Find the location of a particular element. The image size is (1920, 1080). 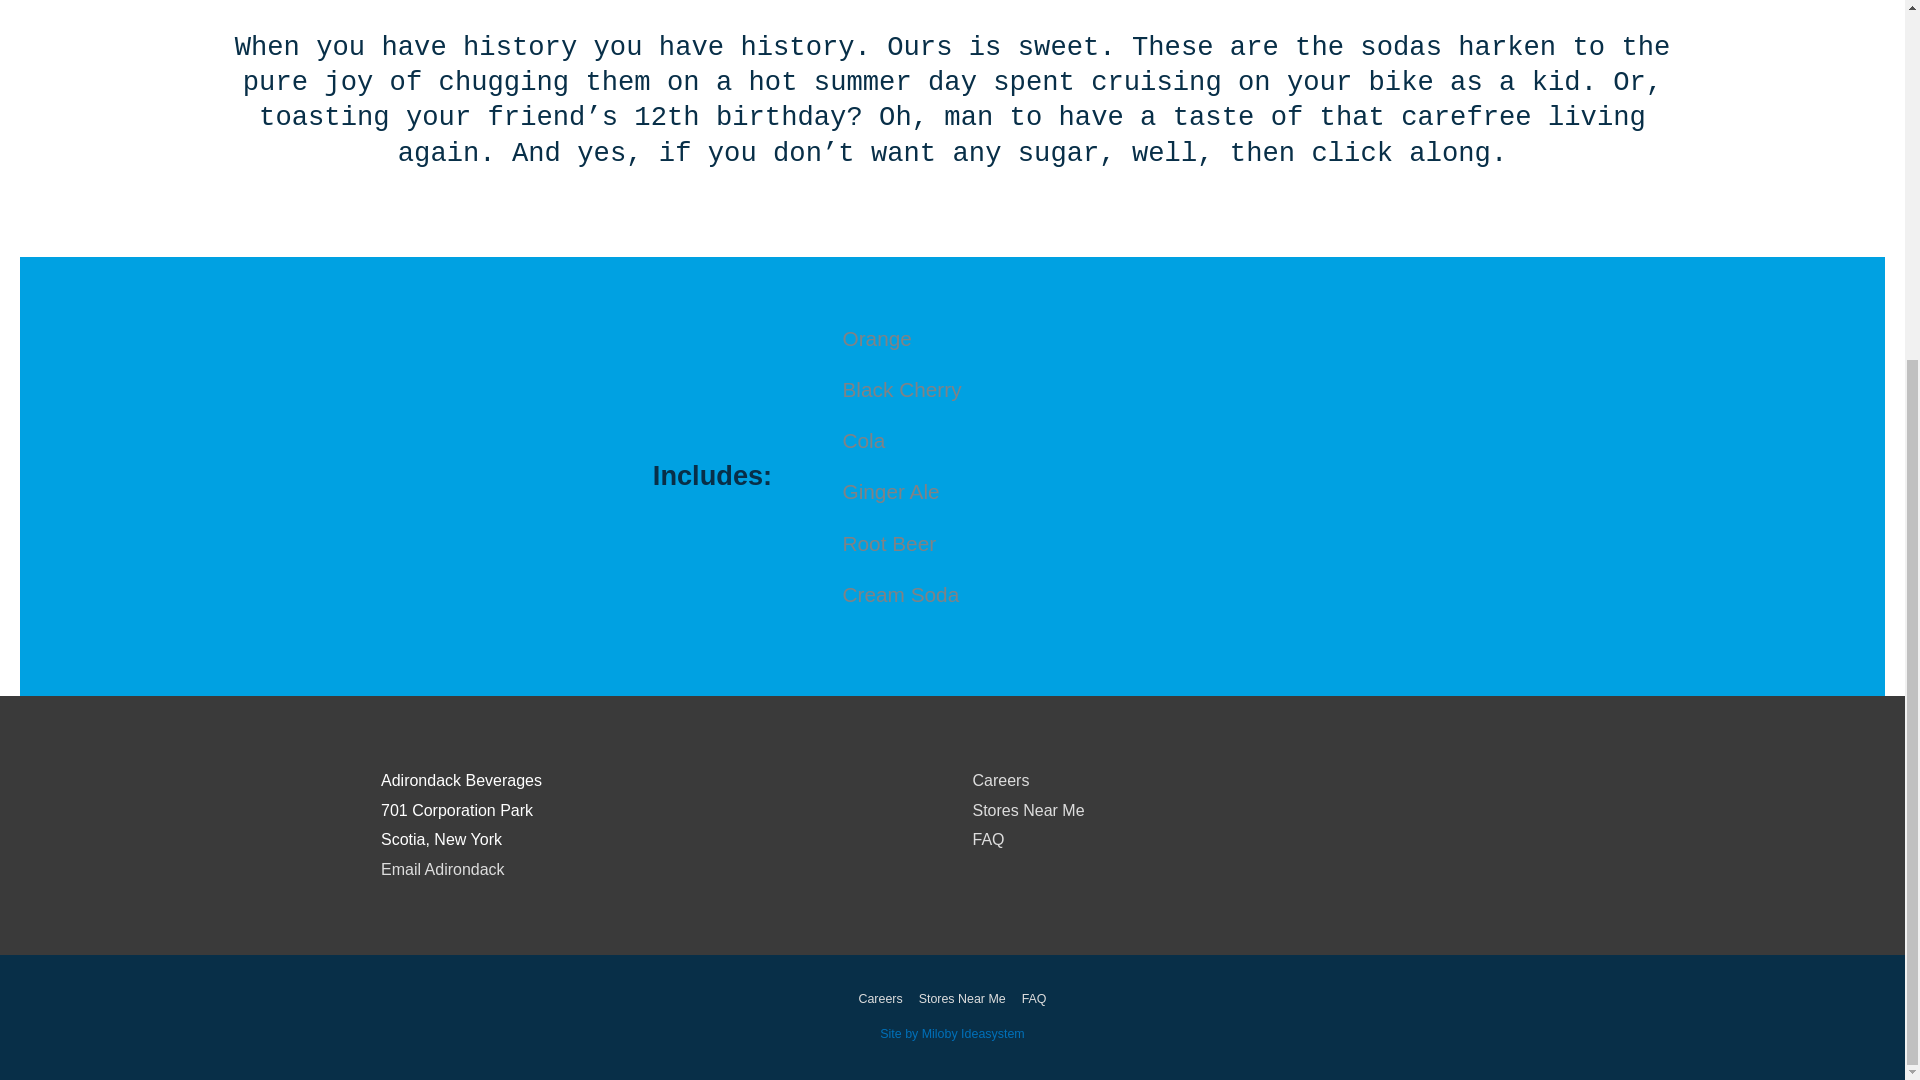

Careers is located at coordinates (1000, 780).